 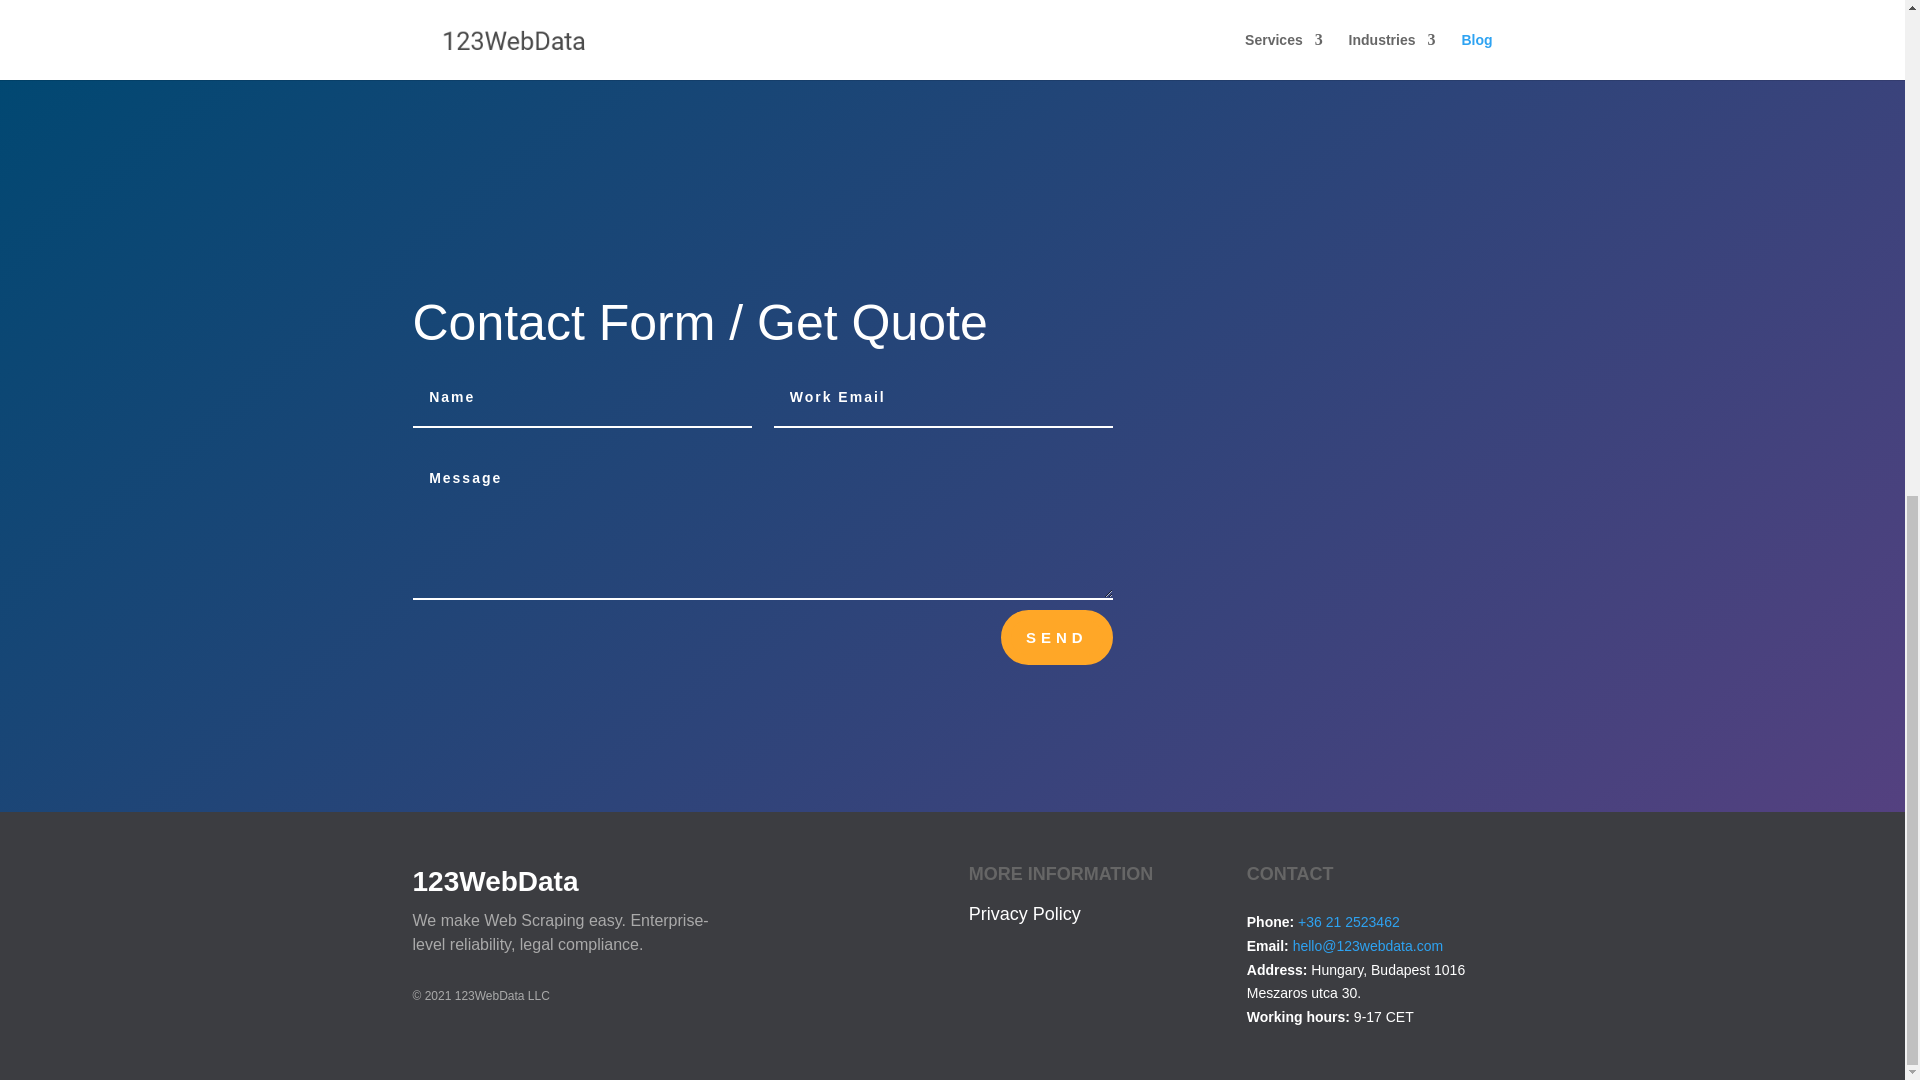 I want to click on Privacy Policy, so click(x=1024, y=914).